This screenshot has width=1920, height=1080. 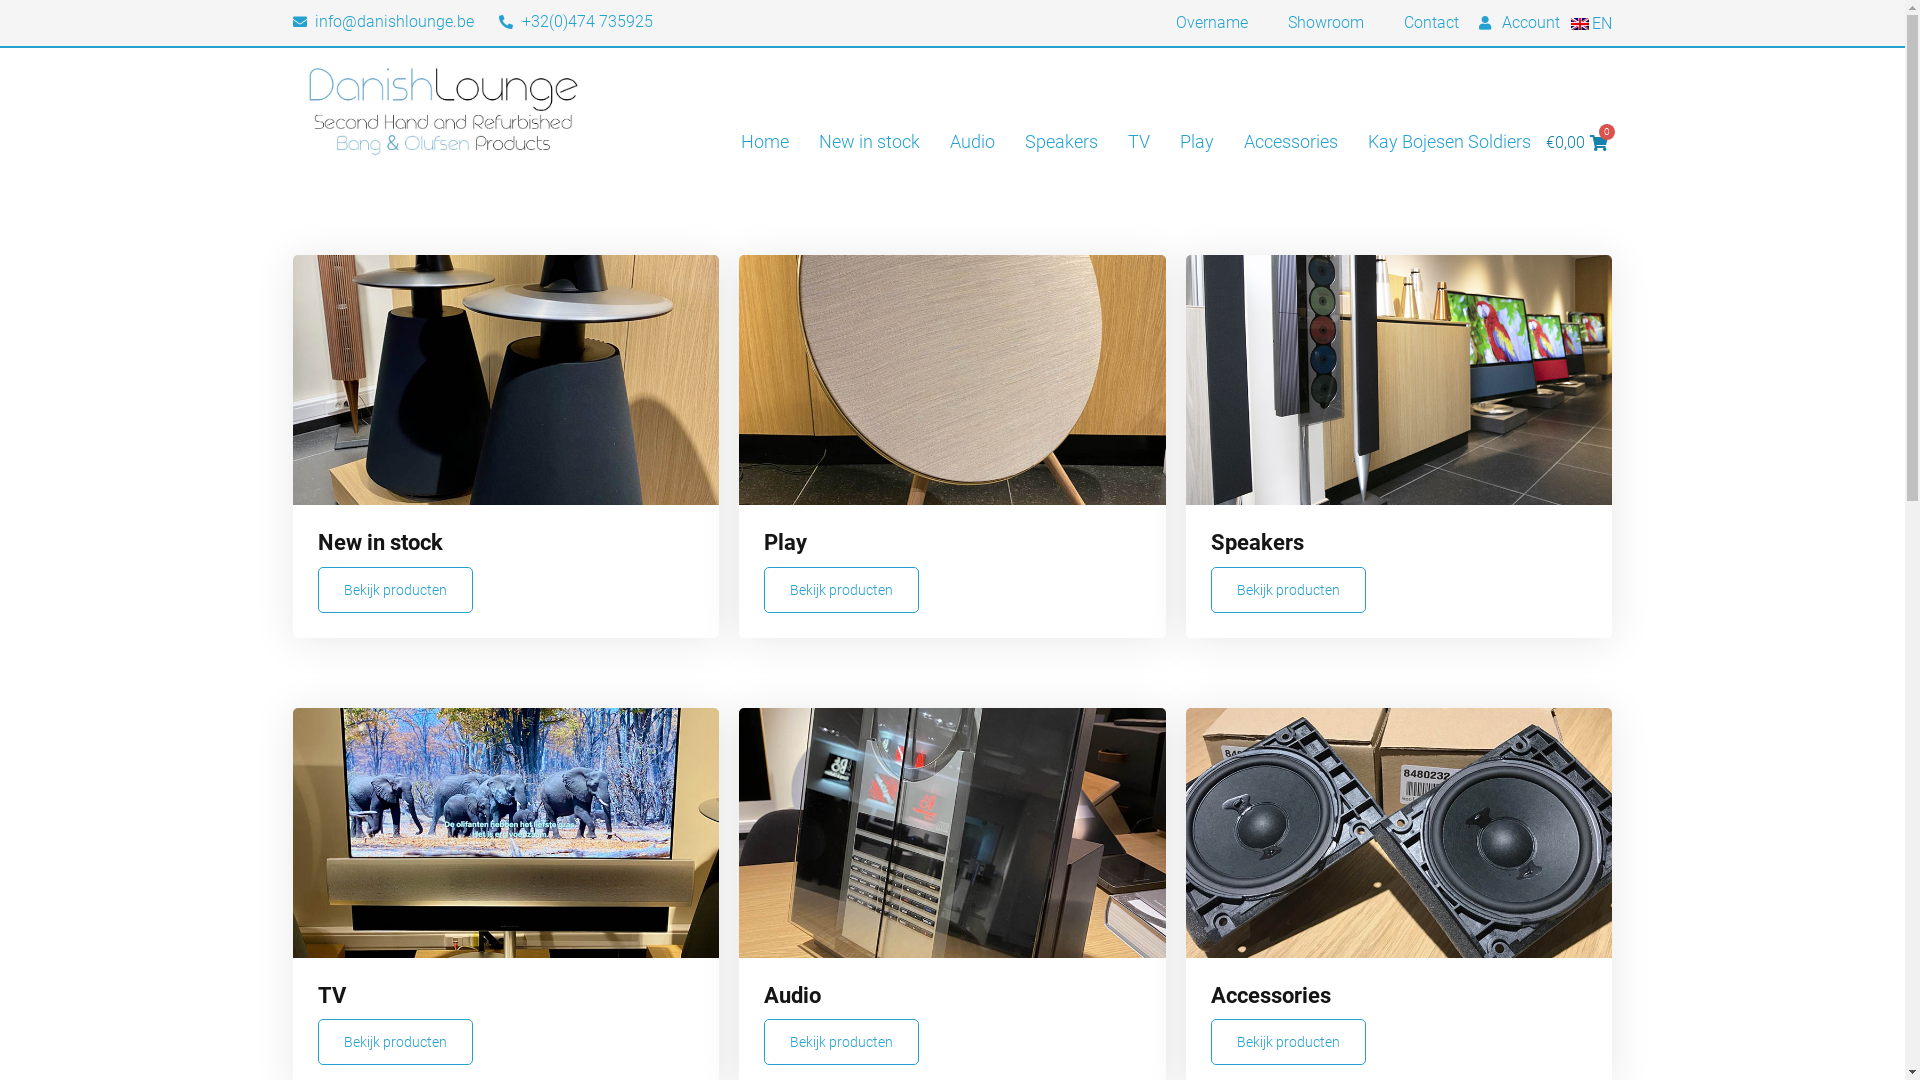 What do you see at coordinates (842, 1042) in the screenshot?
I see `Bekijk producten` at bounding box center [842, 1042].